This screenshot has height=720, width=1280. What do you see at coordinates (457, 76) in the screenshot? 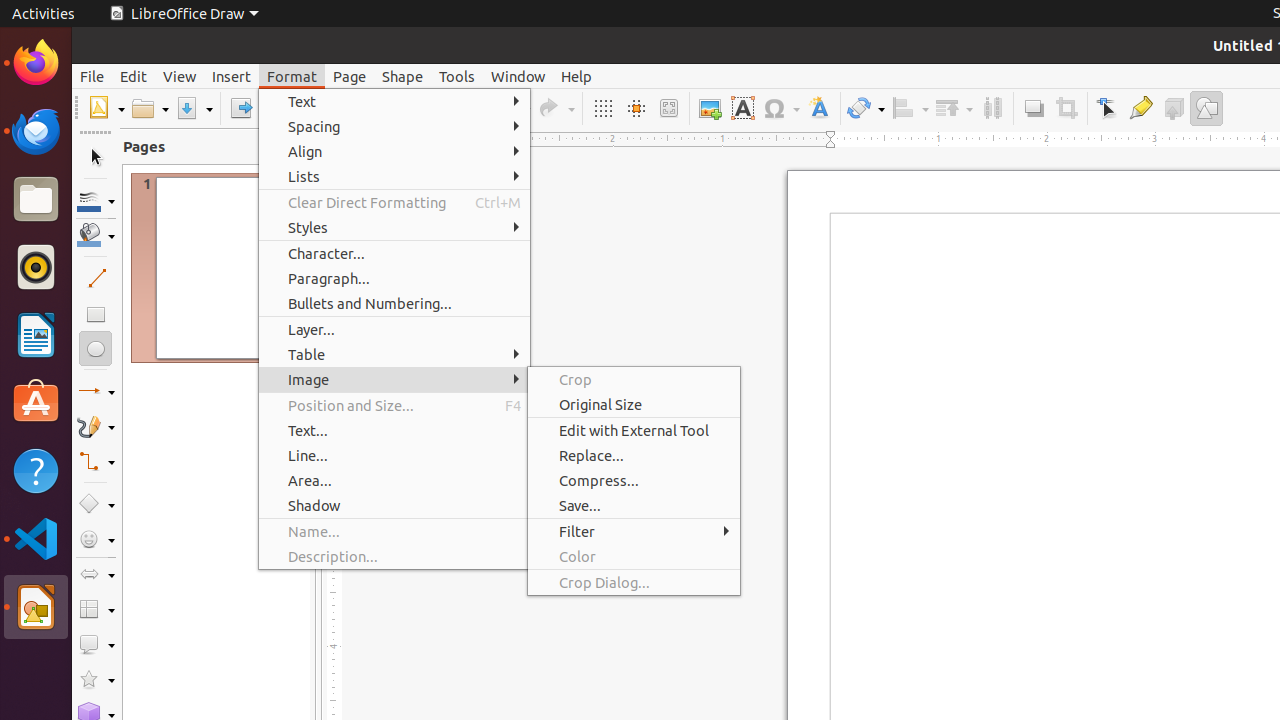
I see `Tools` at bounding box center [457, 76].